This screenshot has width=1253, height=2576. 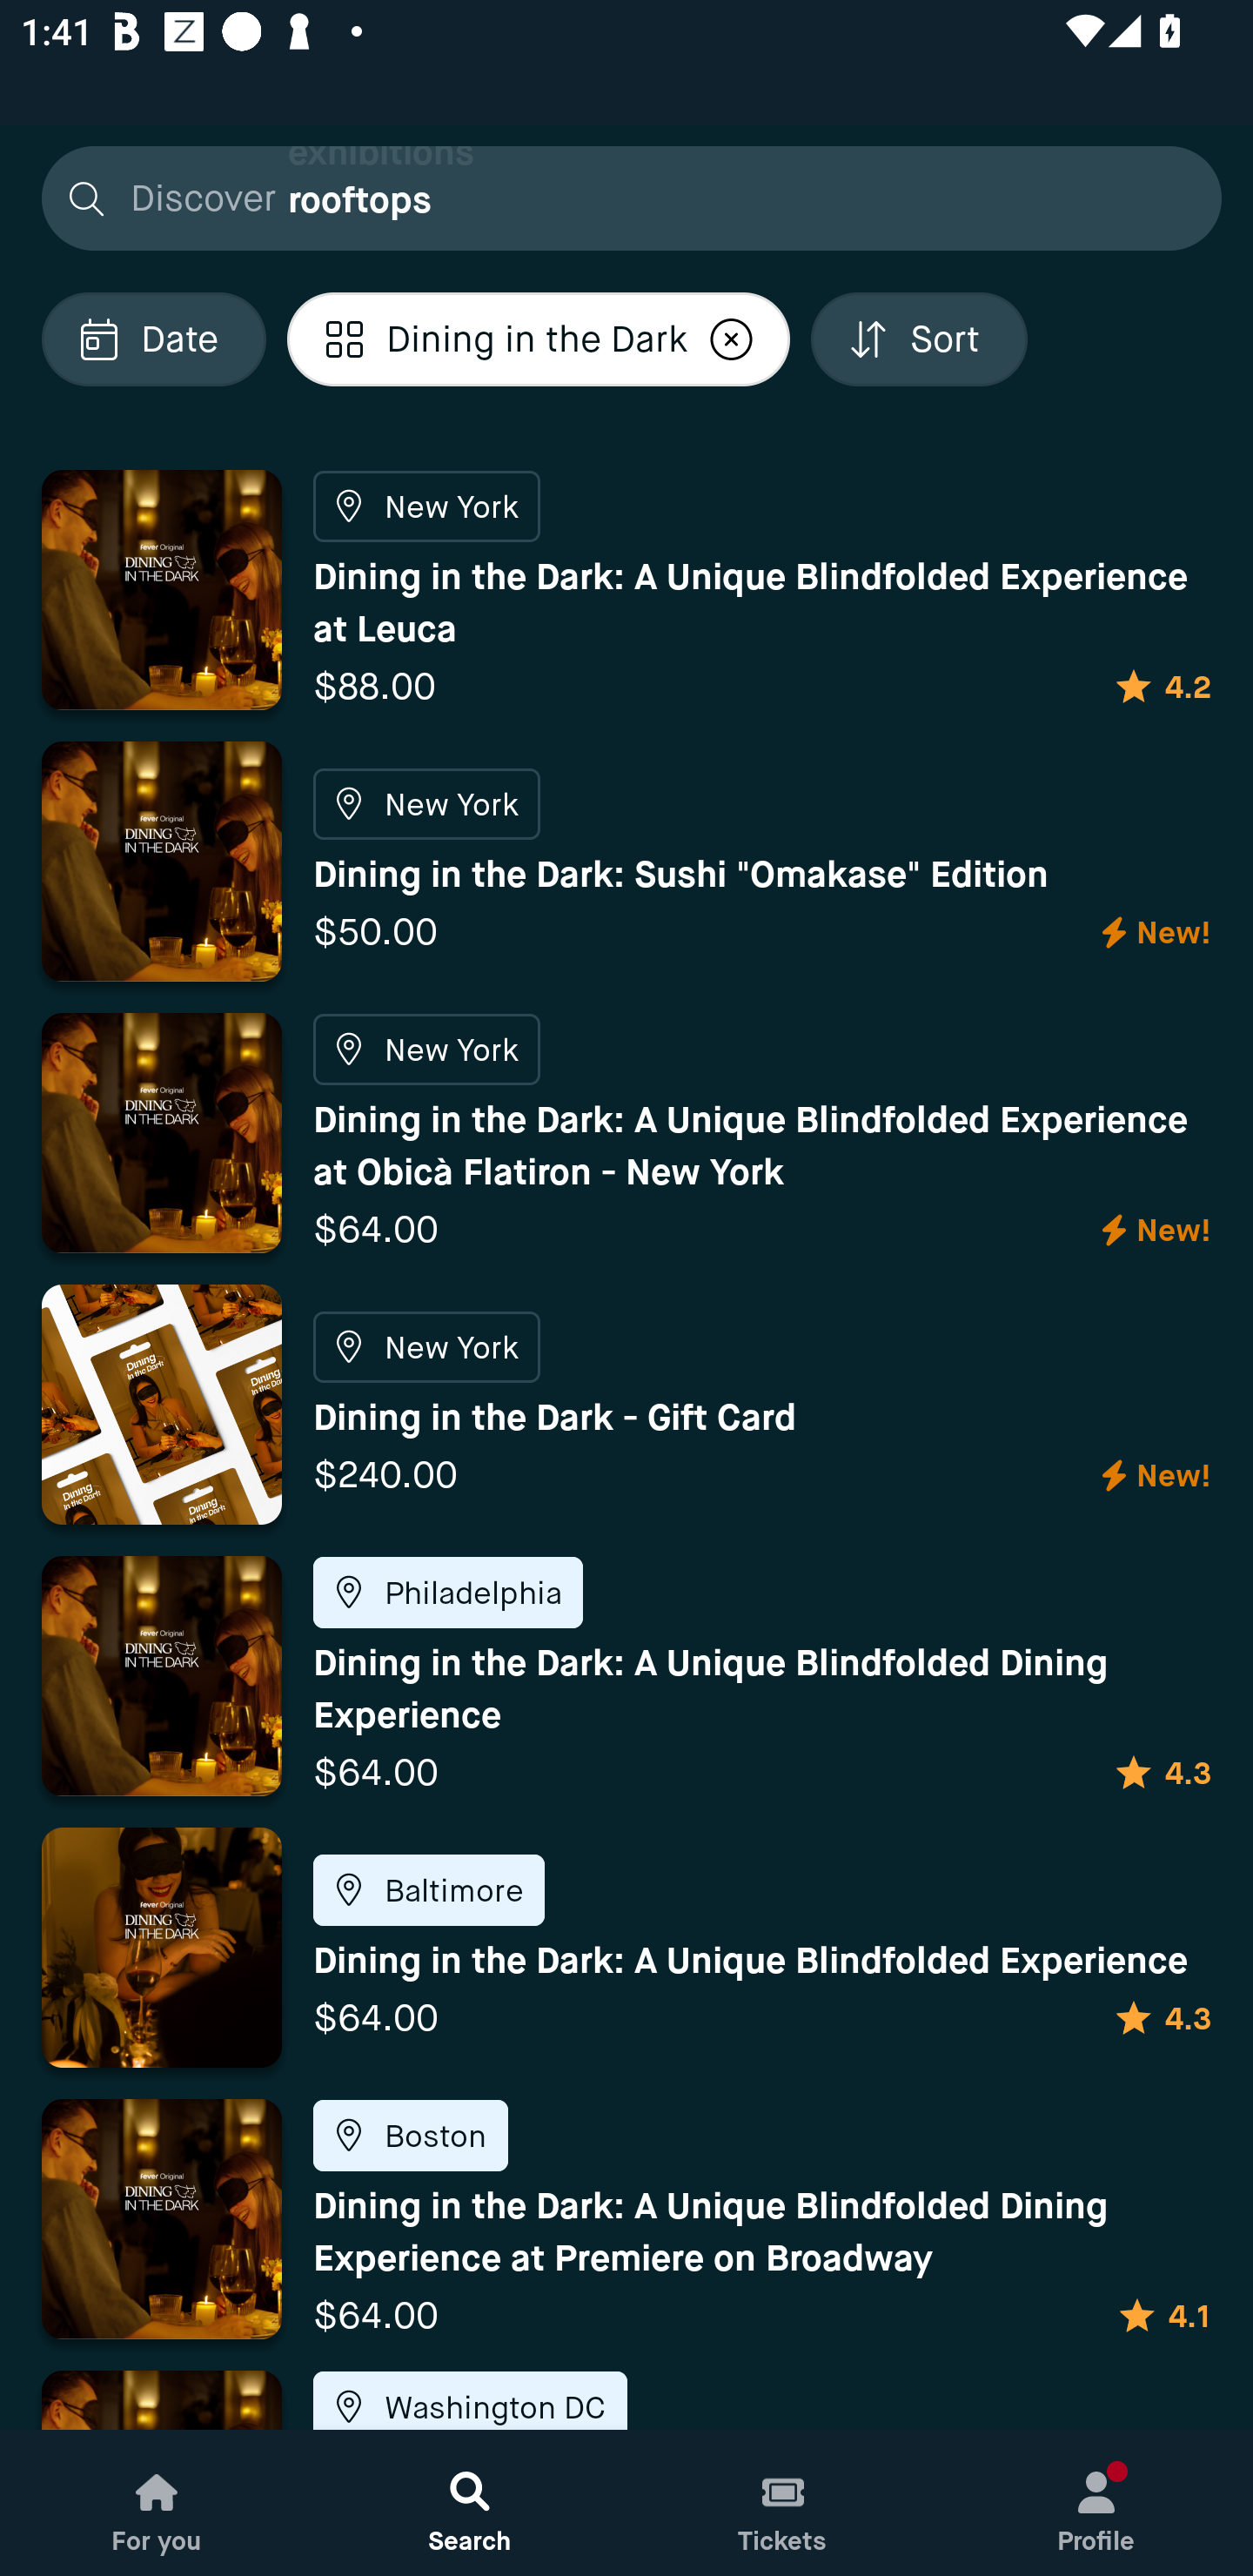 What do you see at coordinates (731, 338) in the screenshot?
I see `Localized description` at bounding box center [731, 338].